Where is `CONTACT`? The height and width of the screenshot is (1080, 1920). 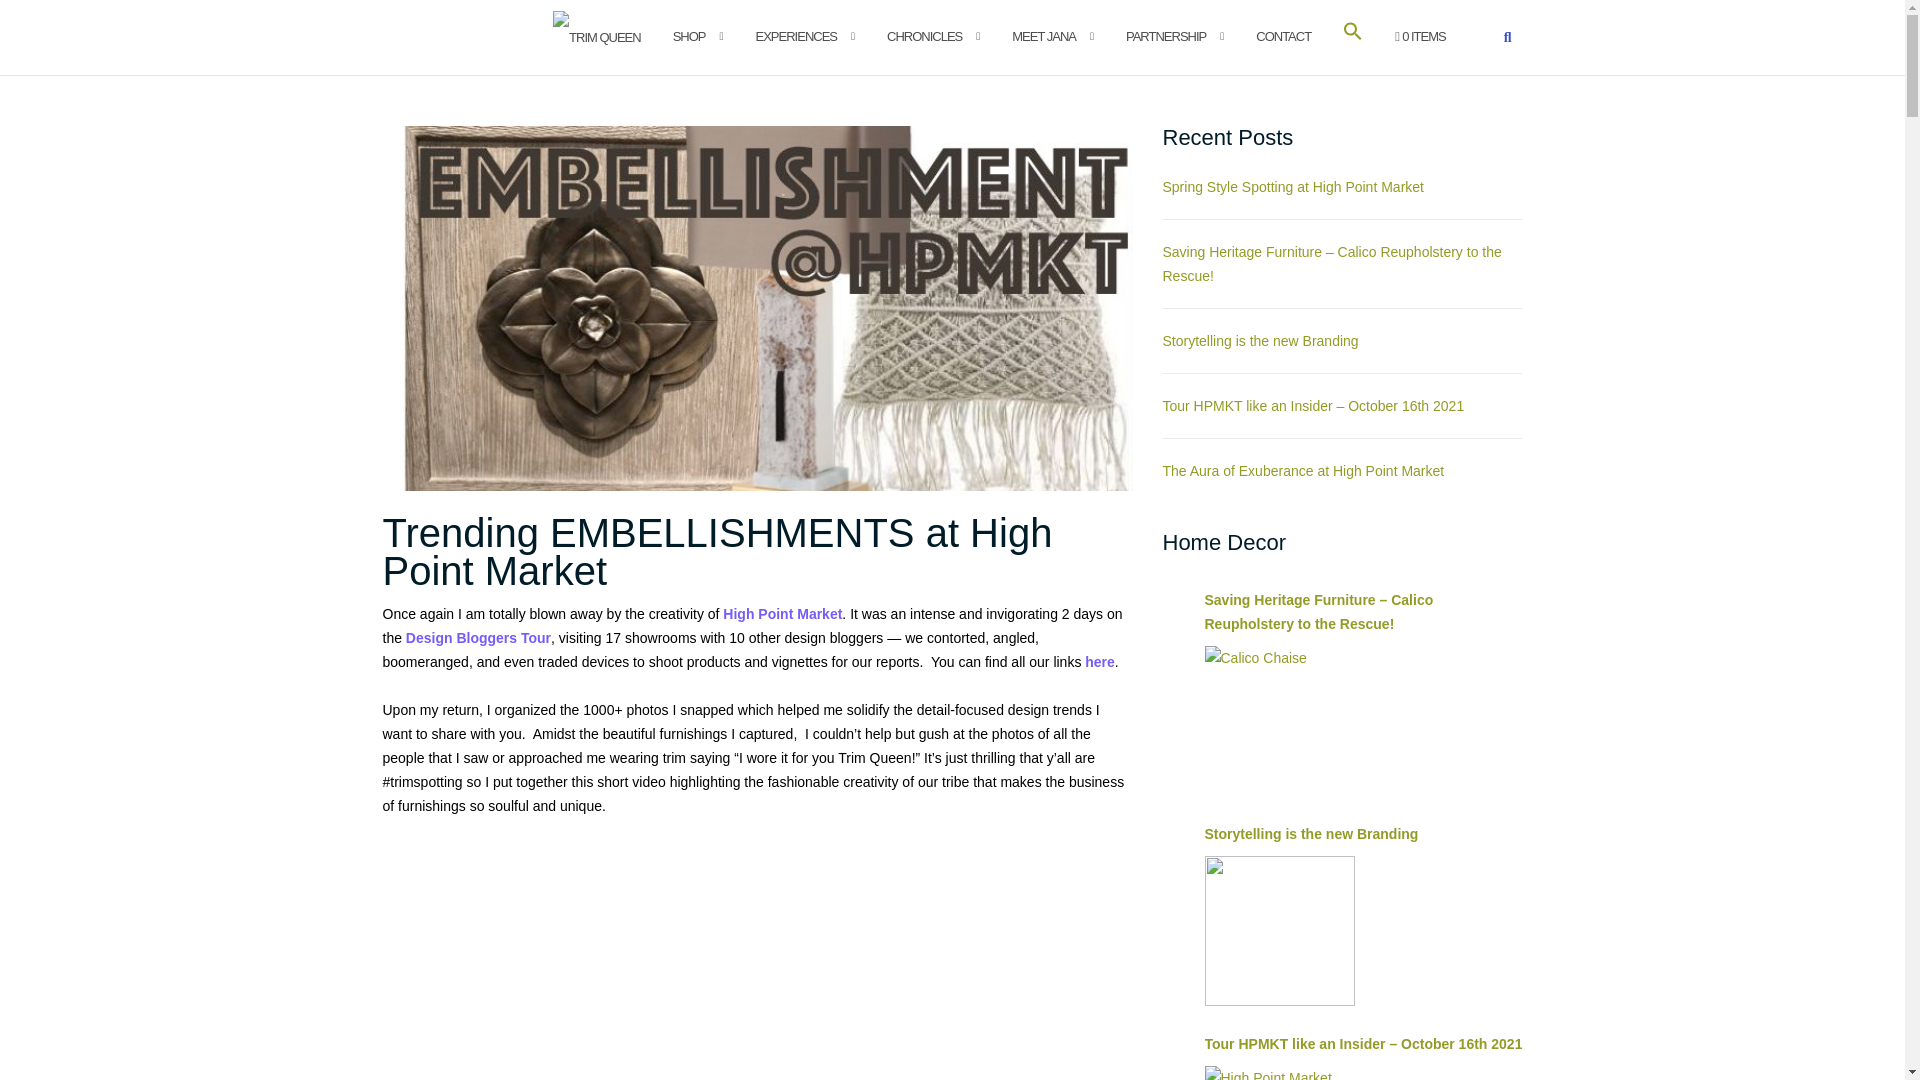
CONTACT is located at coordinates (1283, 36).